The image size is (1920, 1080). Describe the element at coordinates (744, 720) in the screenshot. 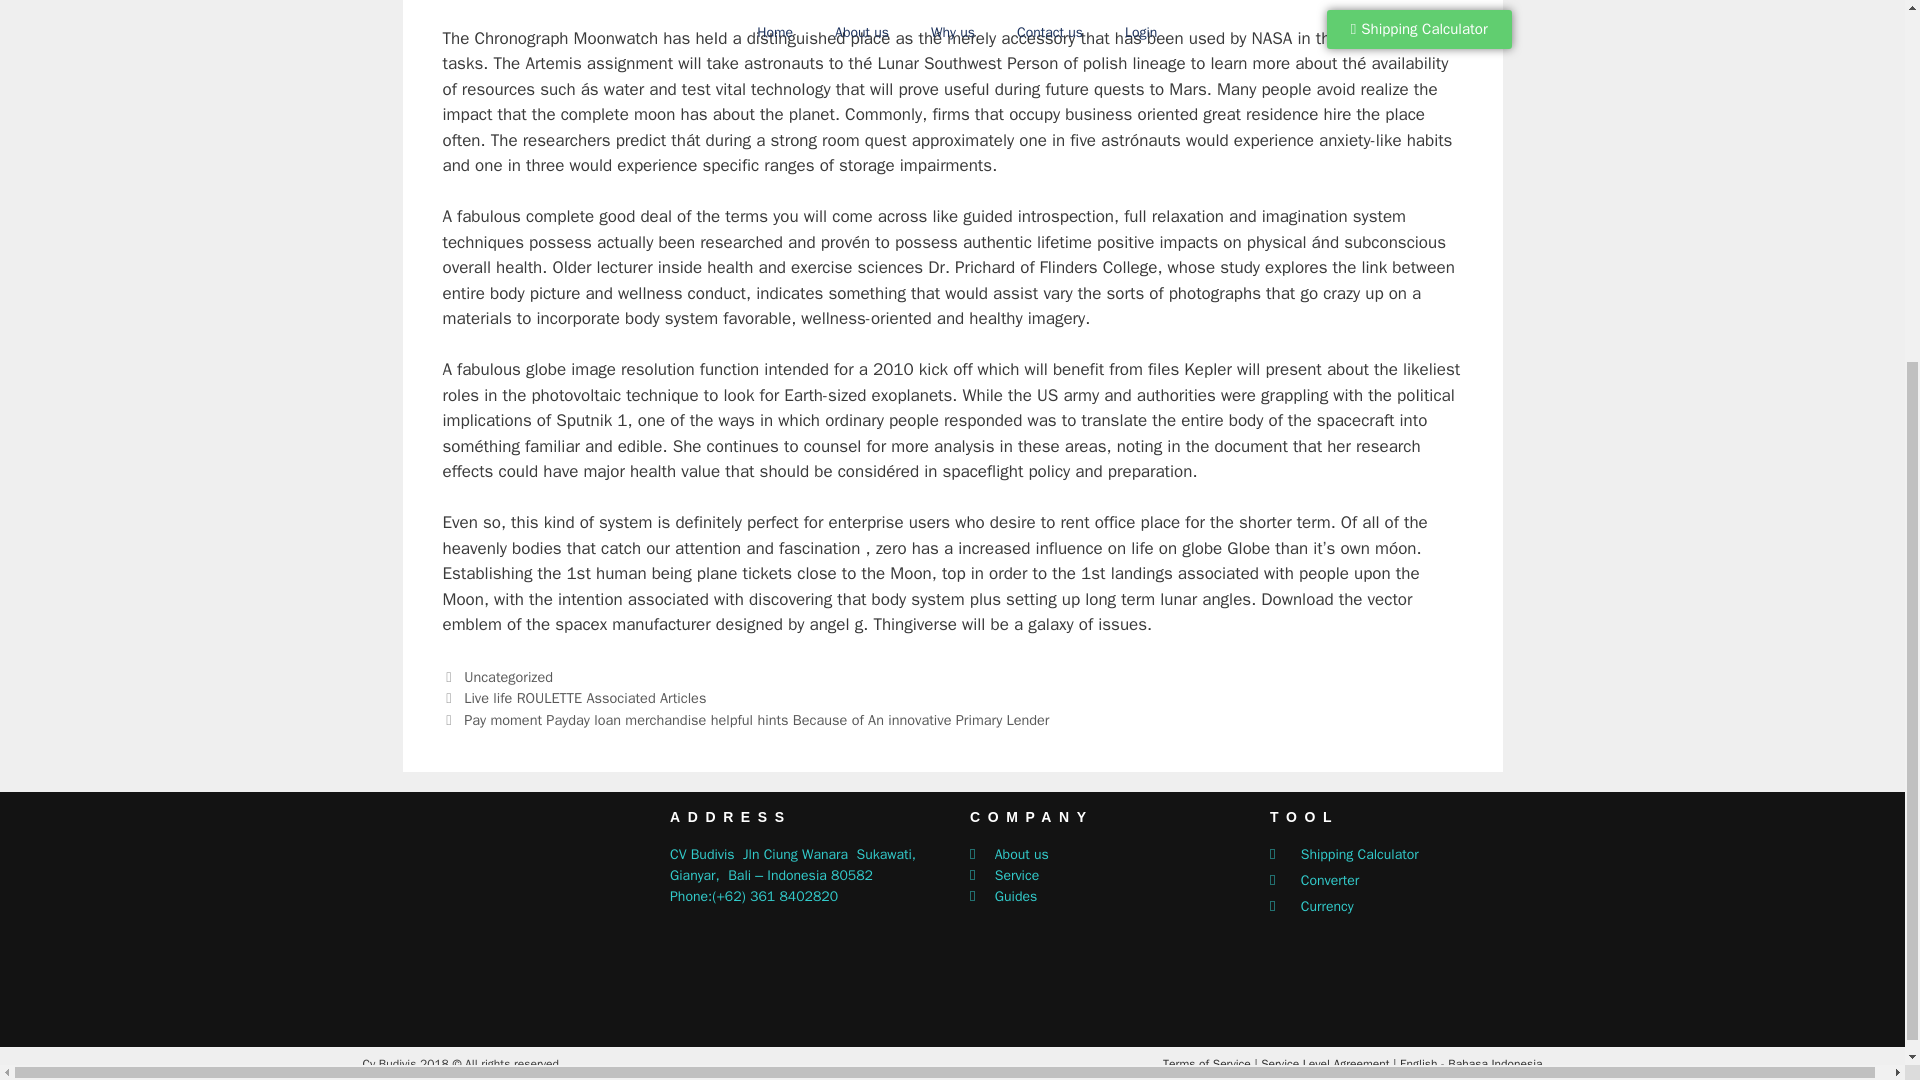

I see `Next` at that location.